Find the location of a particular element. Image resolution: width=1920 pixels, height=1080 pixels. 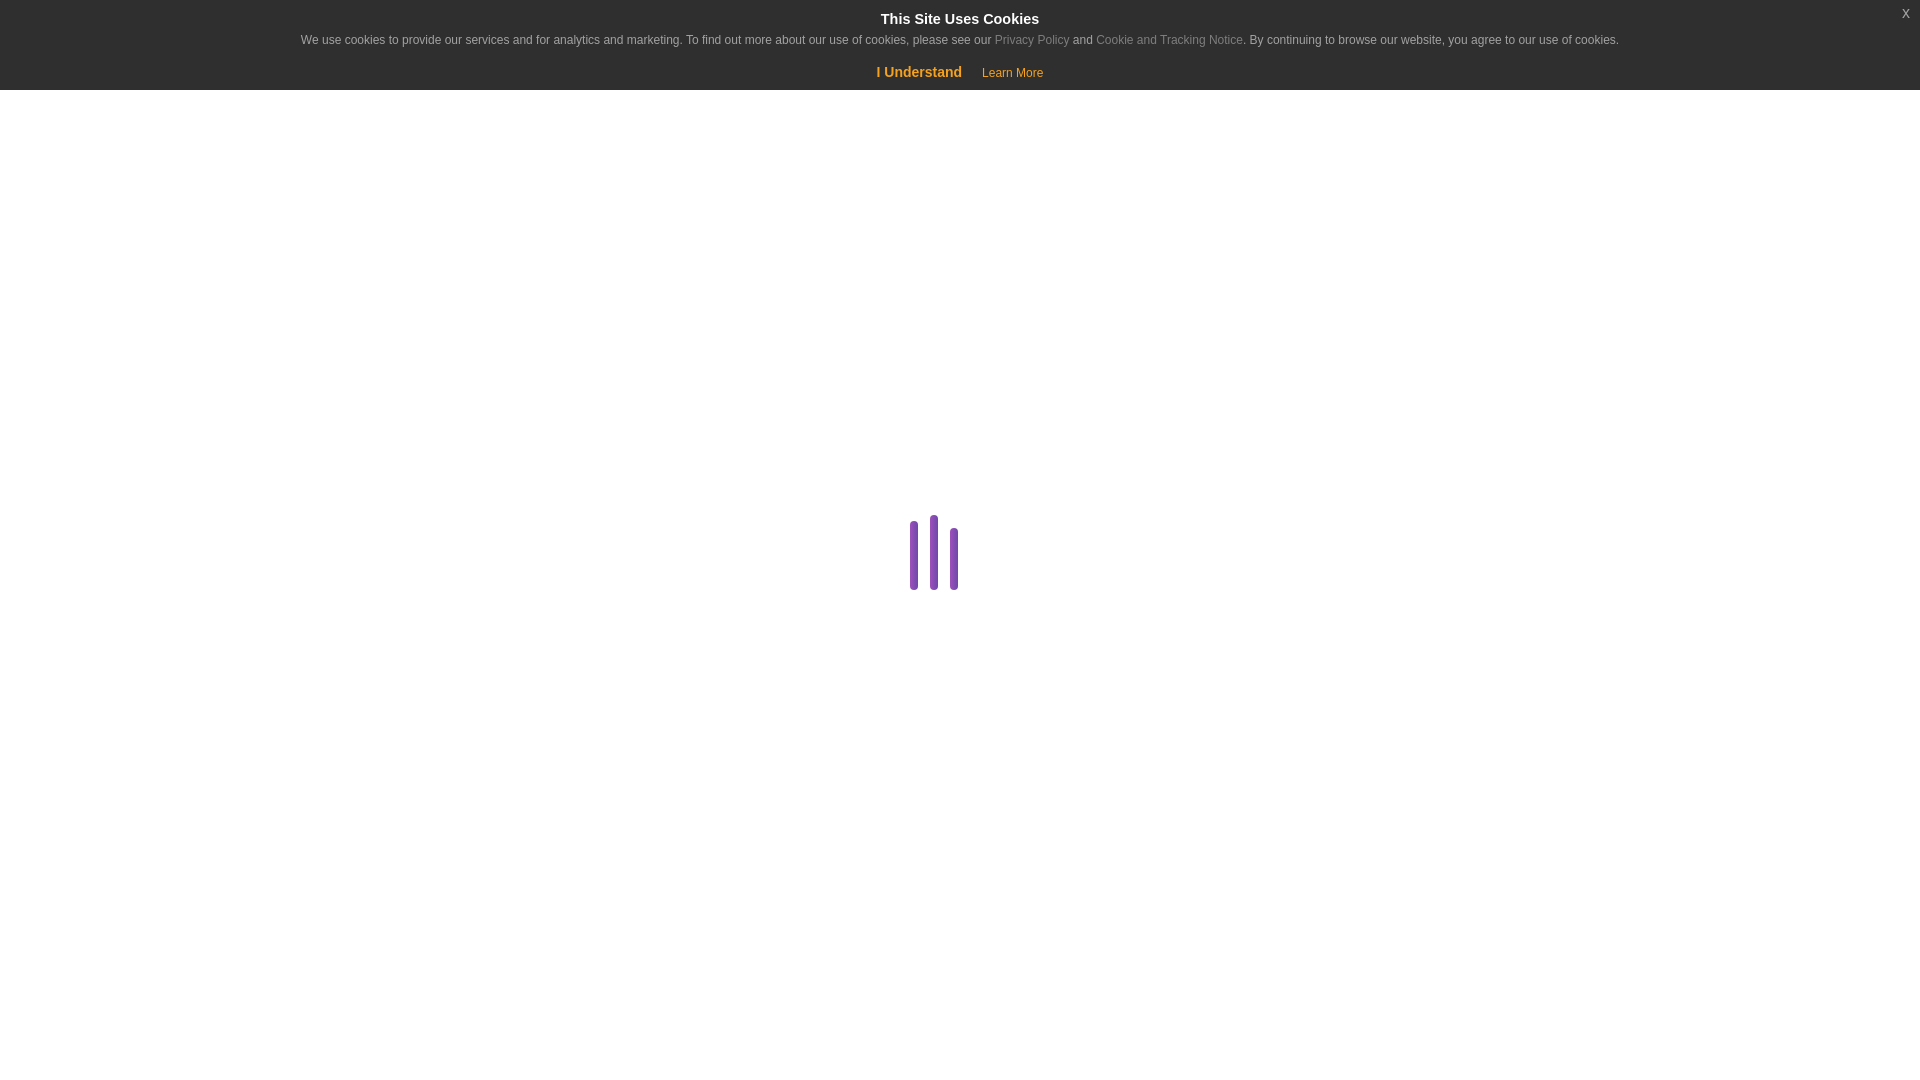

Hosting Dashboard is located at coordinates (371, 940).